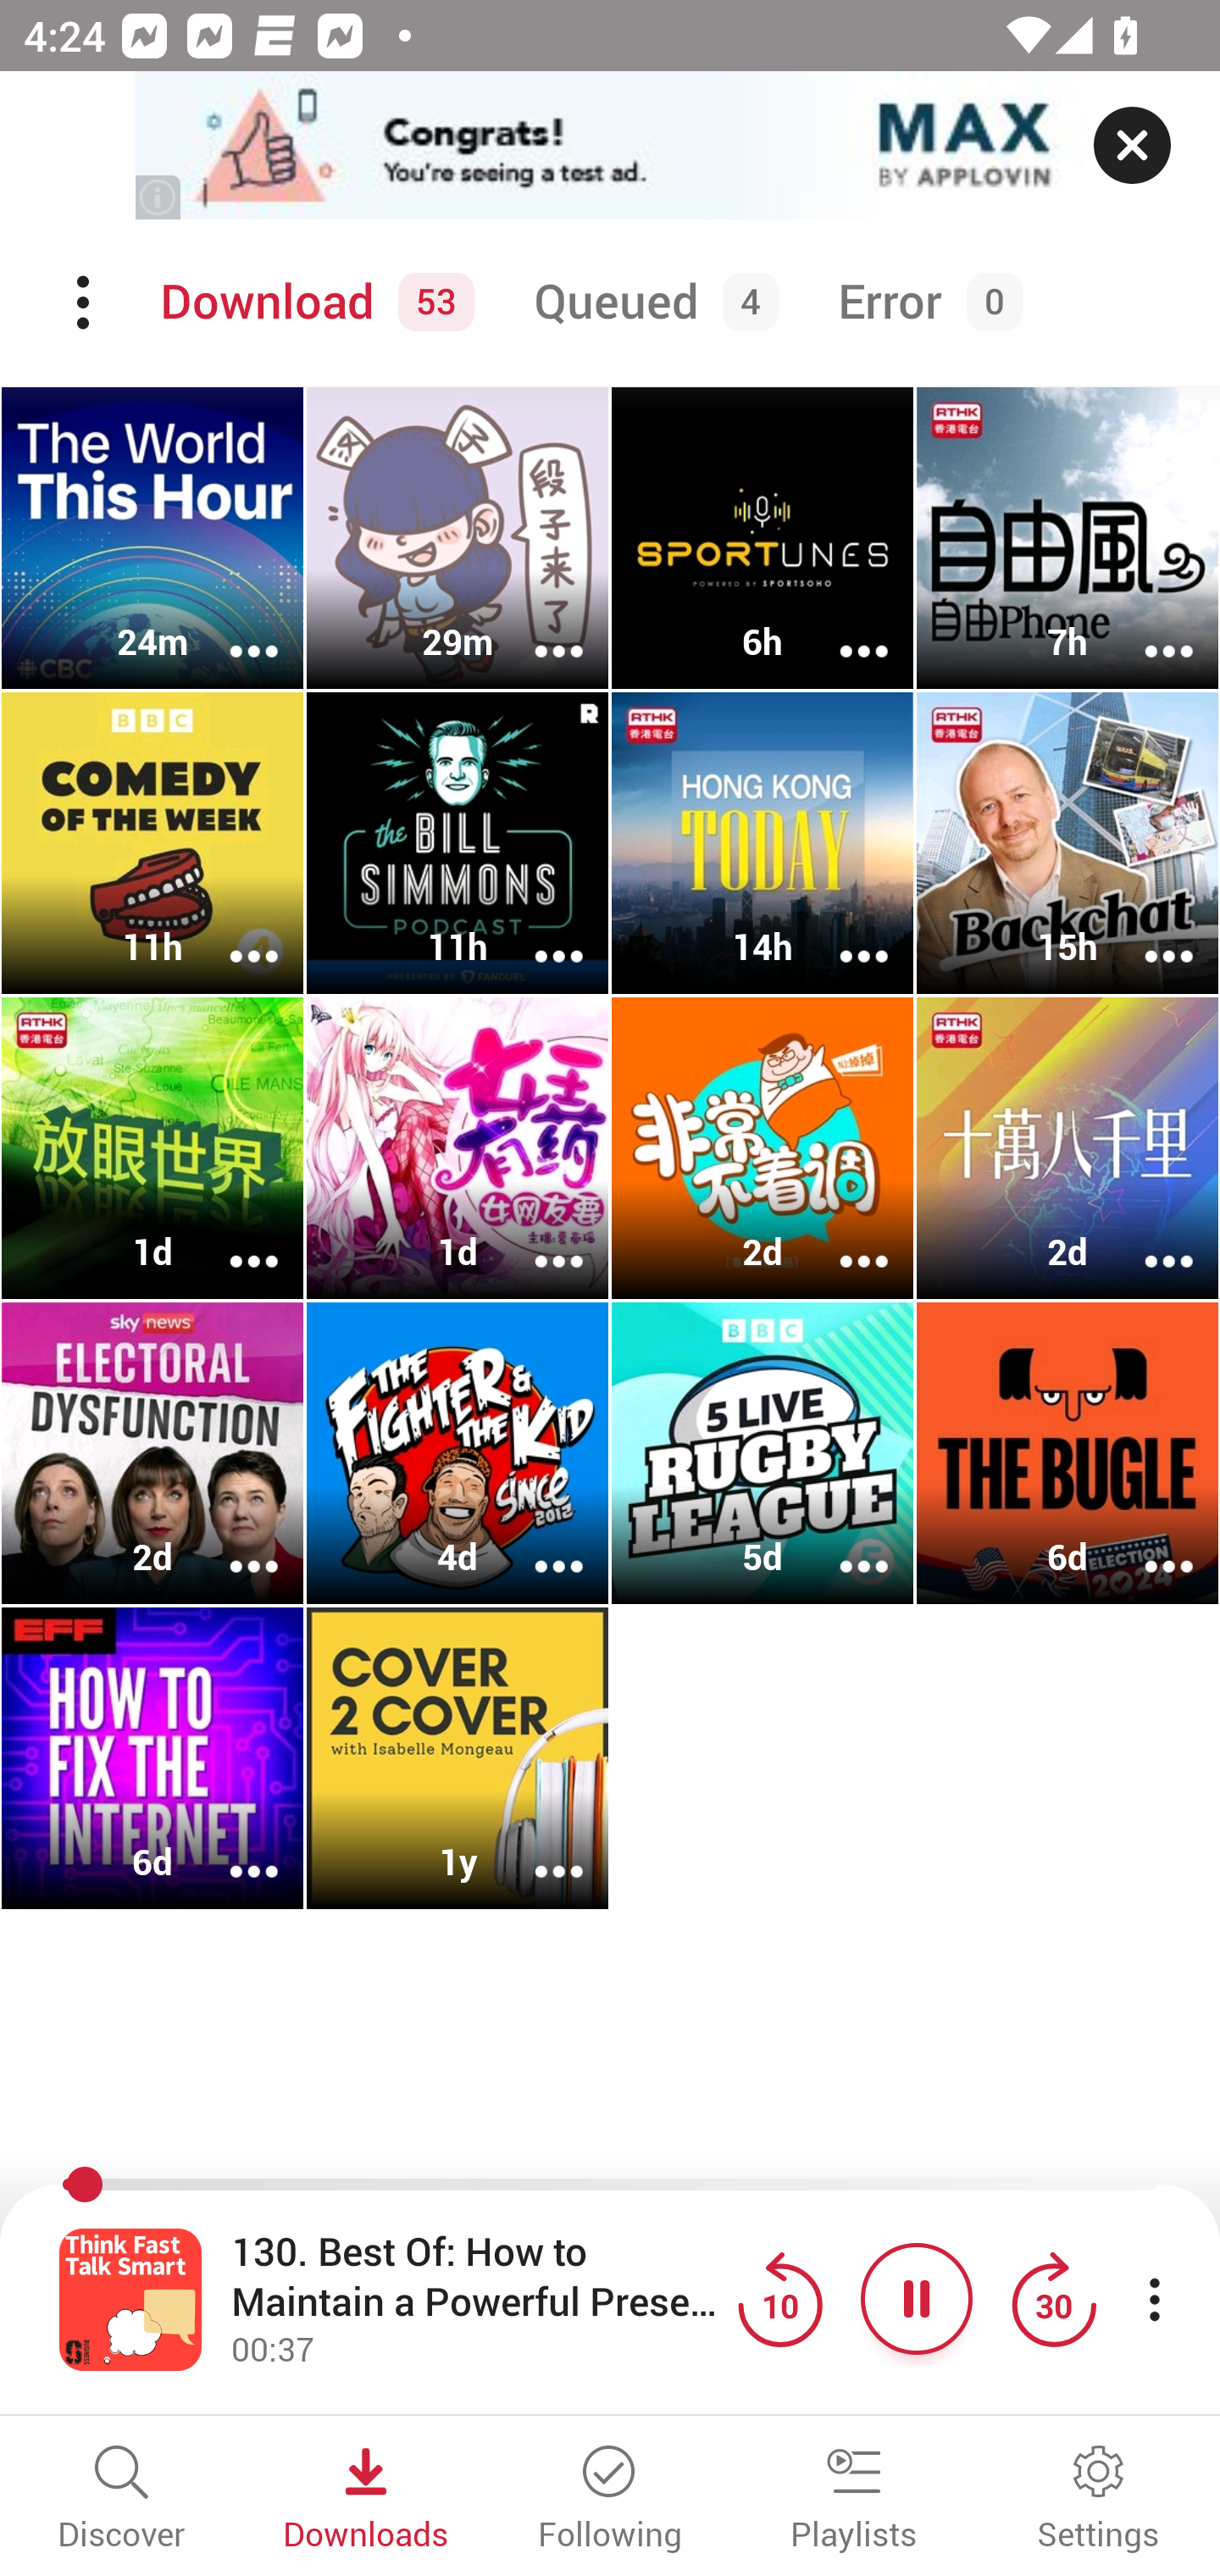  What do you see at coordinates (457, 1452) in the screenshot?
I see `The Fighter & The Kid 4d More options More options` at bounding box center [457, 1452].